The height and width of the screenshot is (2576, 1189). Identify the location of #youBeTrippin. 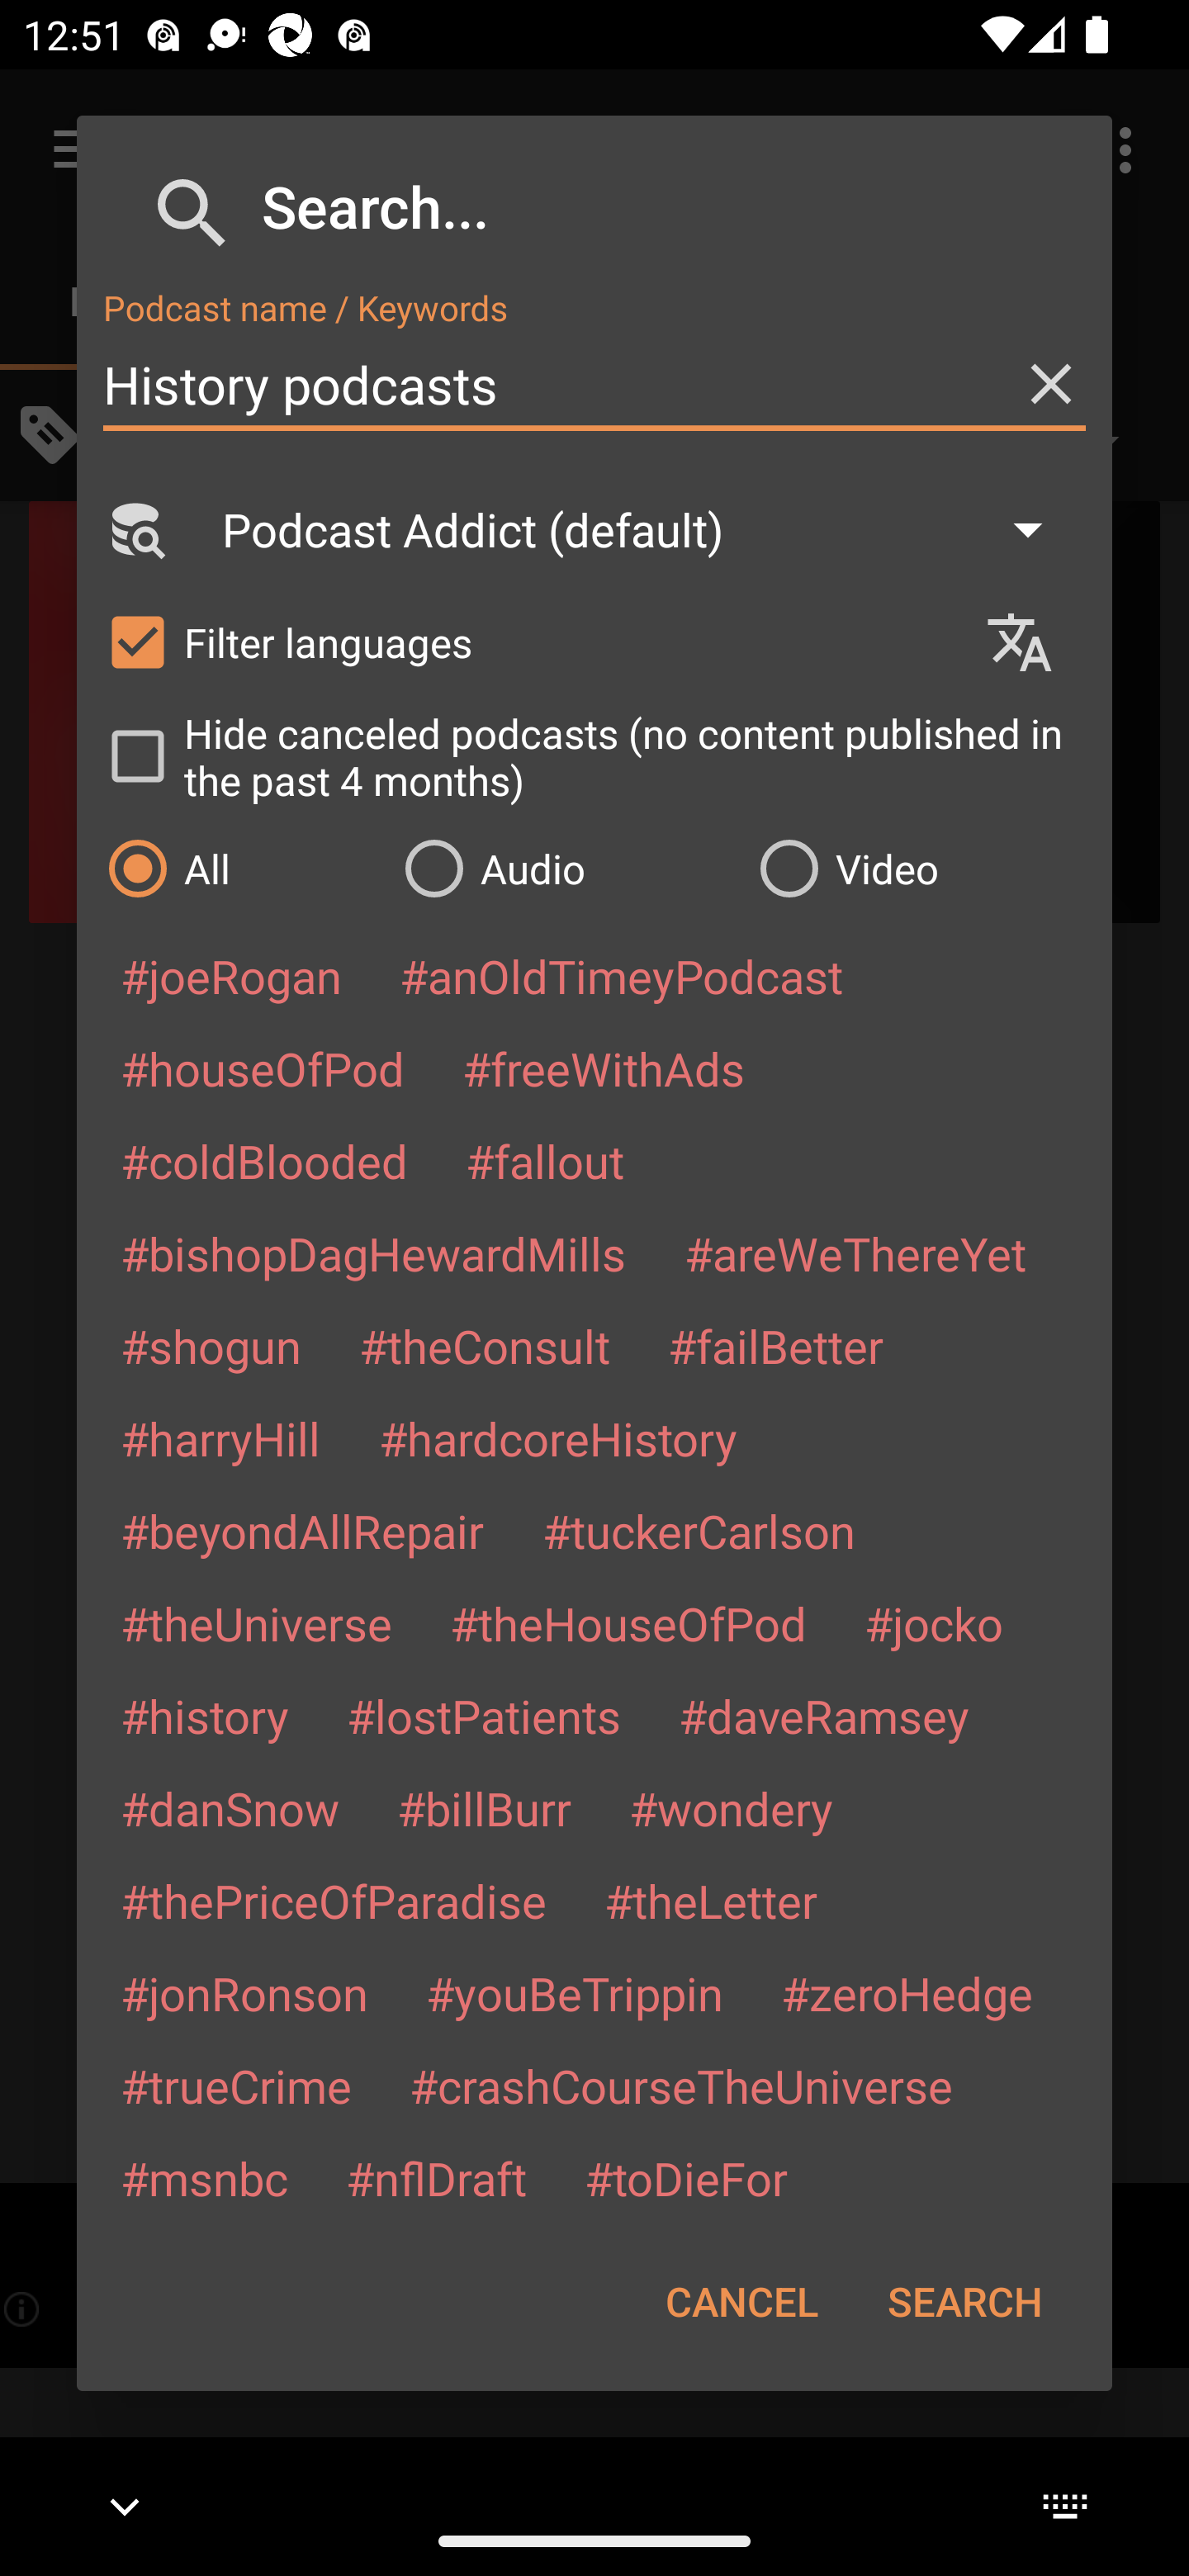
(574, 1993).